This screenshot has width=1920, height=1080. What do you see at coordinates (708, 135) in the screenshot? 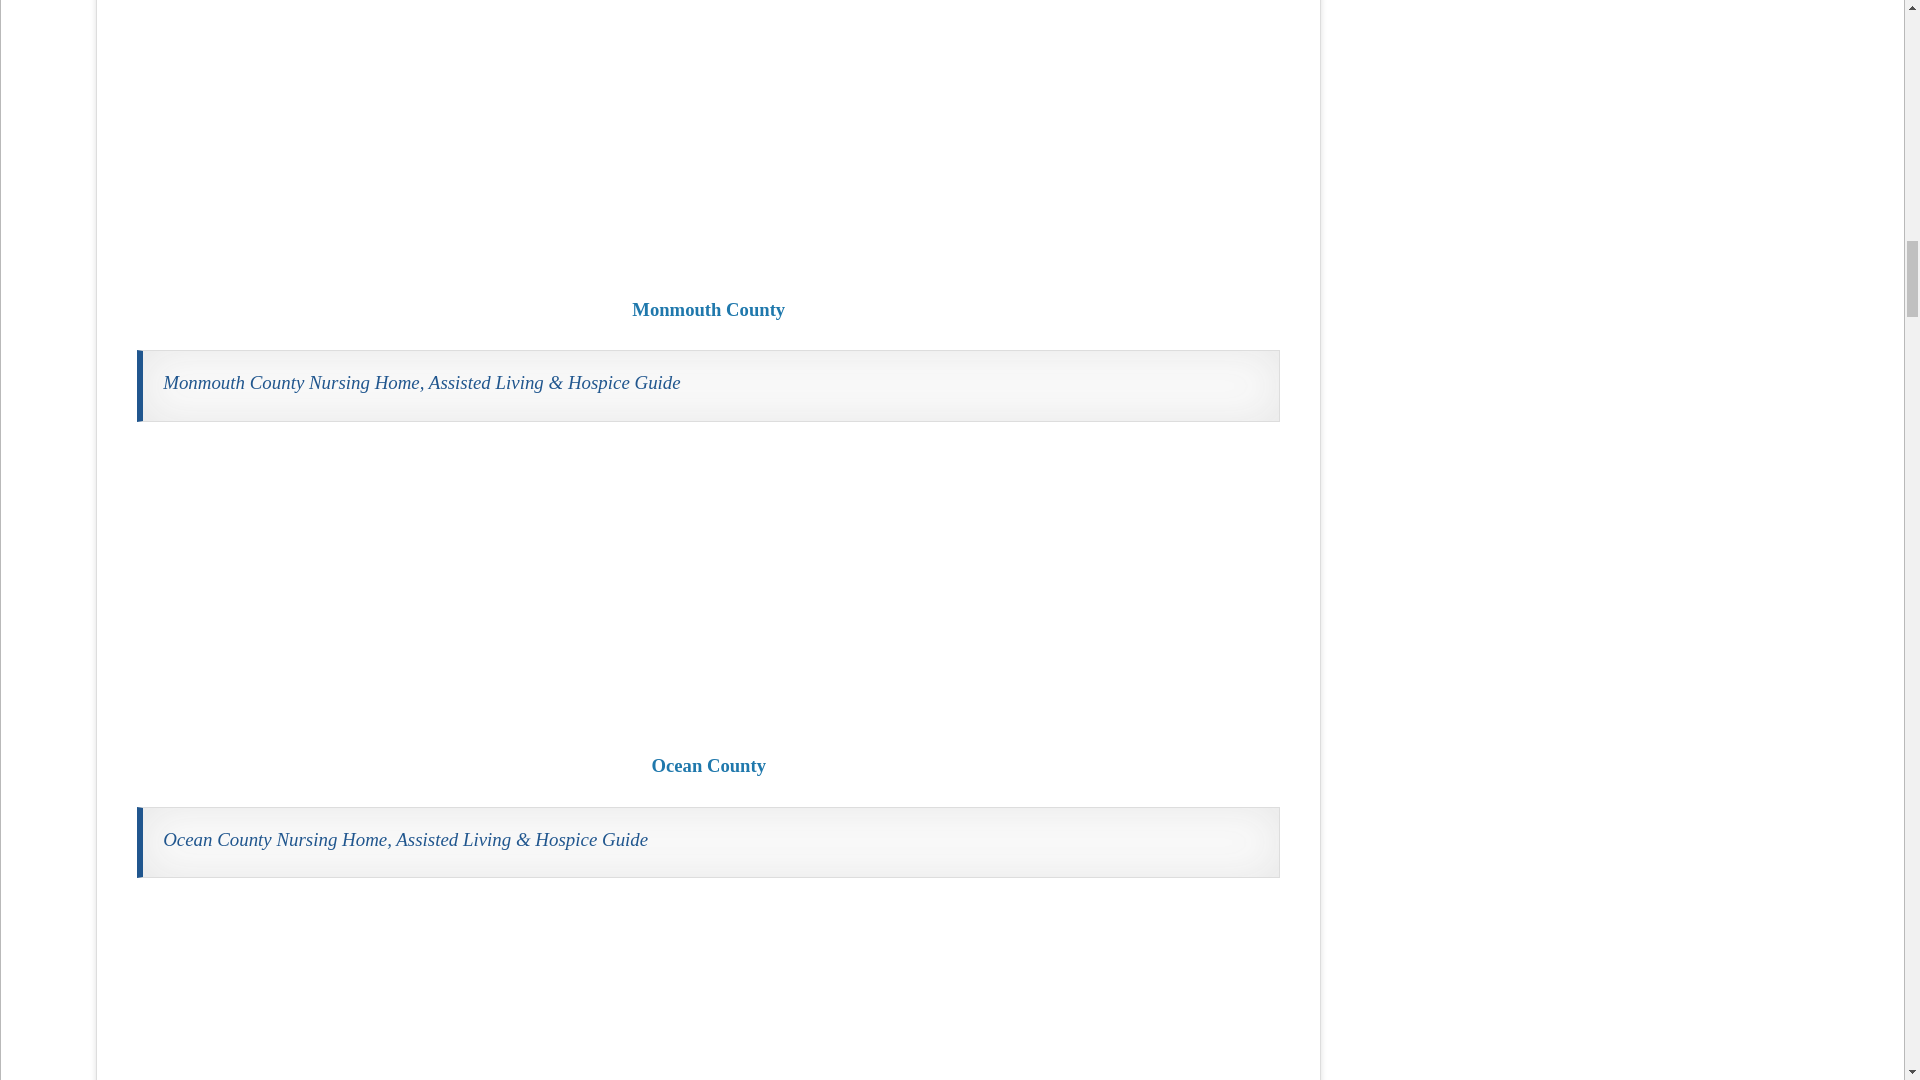
I see `Monmouth County Nursing Home Guide` at bounding box center [708, 135].